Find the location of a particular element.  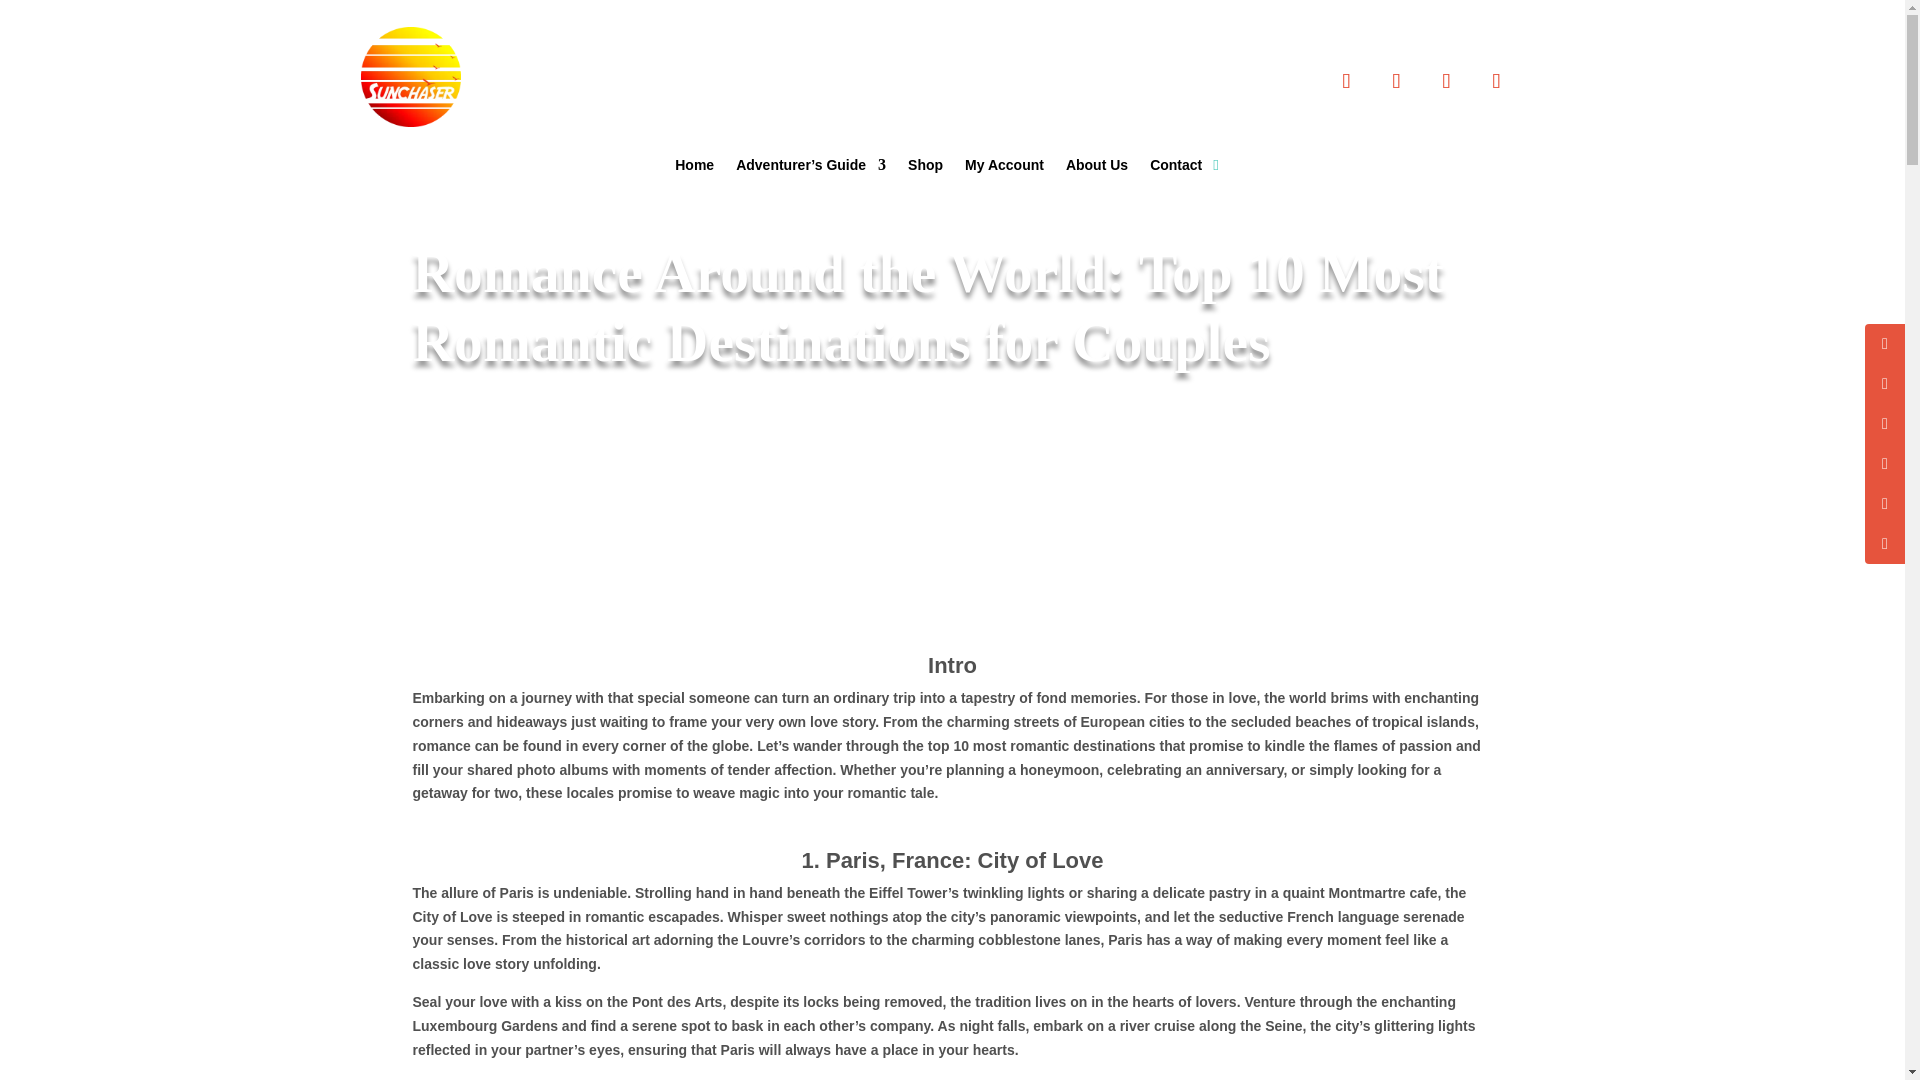

Shop is located at coordinates (925, 168).